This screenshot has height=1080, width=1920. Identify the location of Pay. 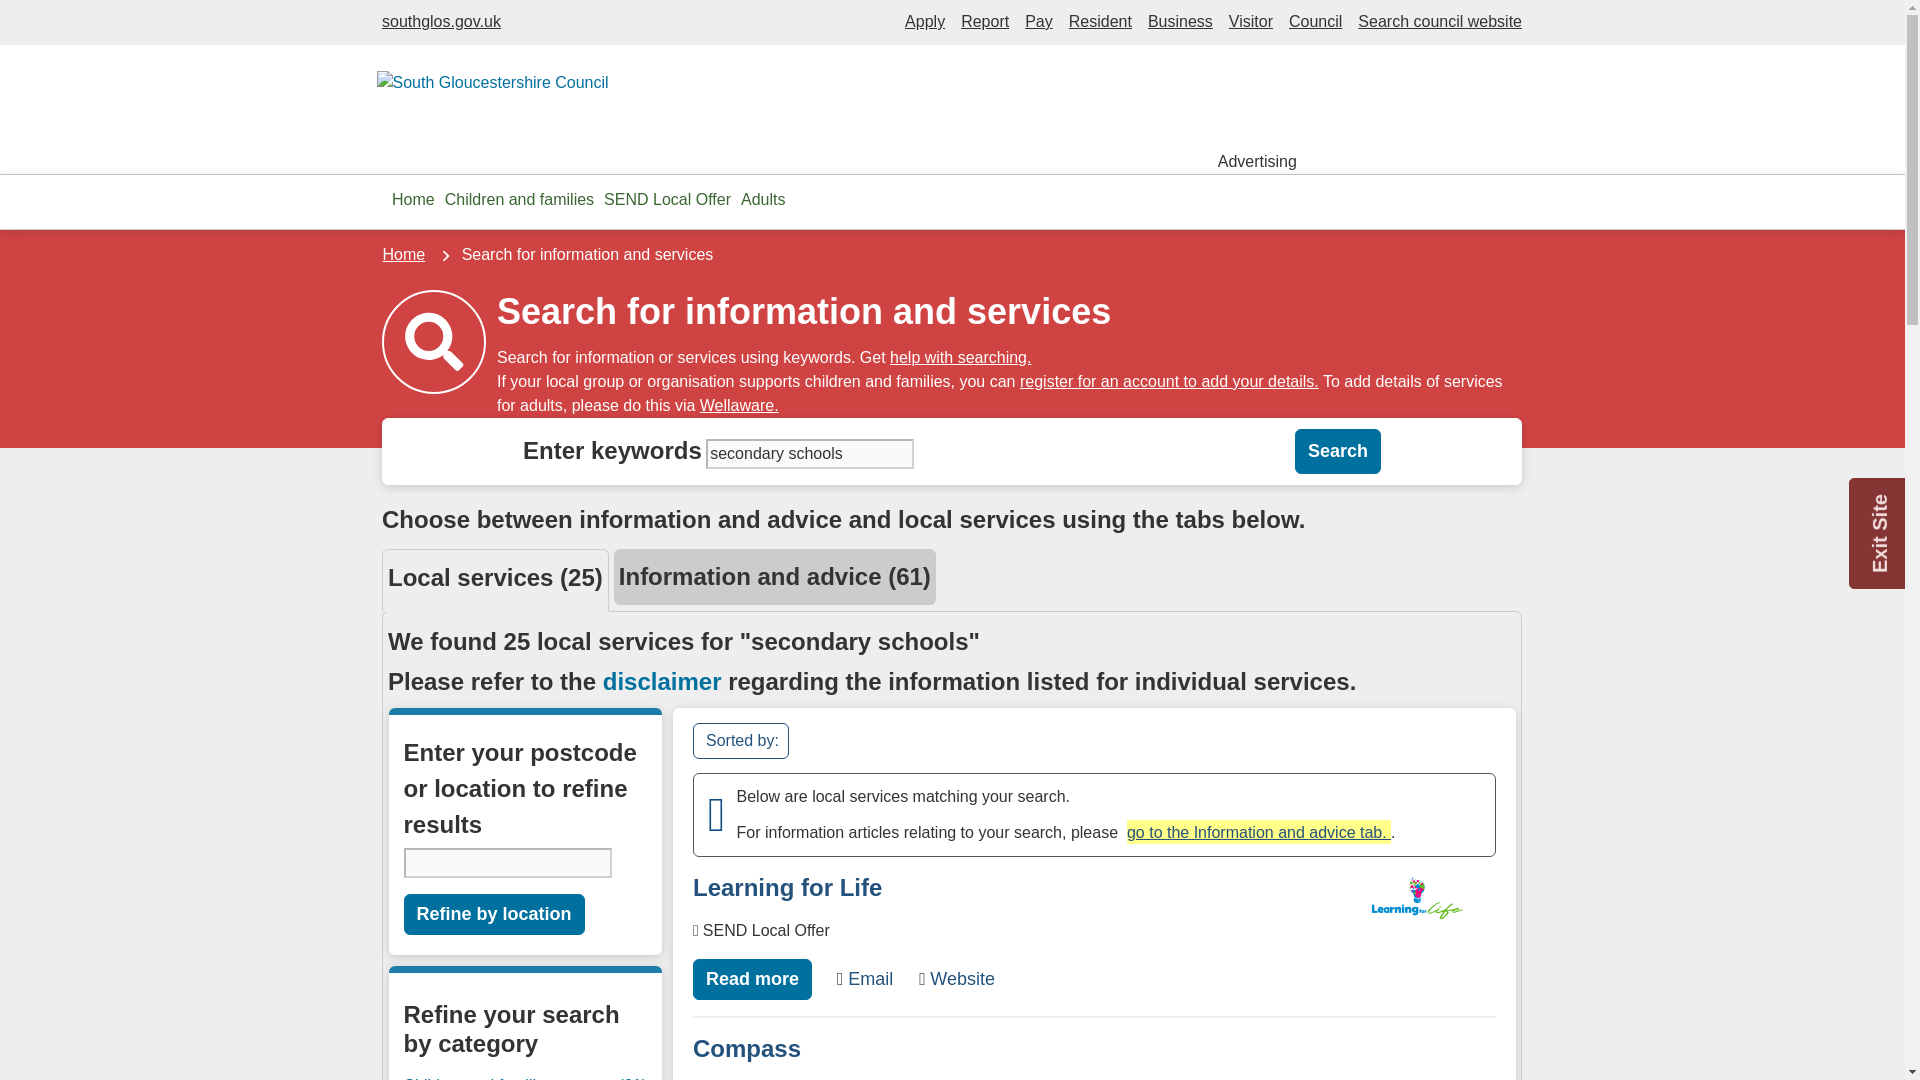
(1038, 21).